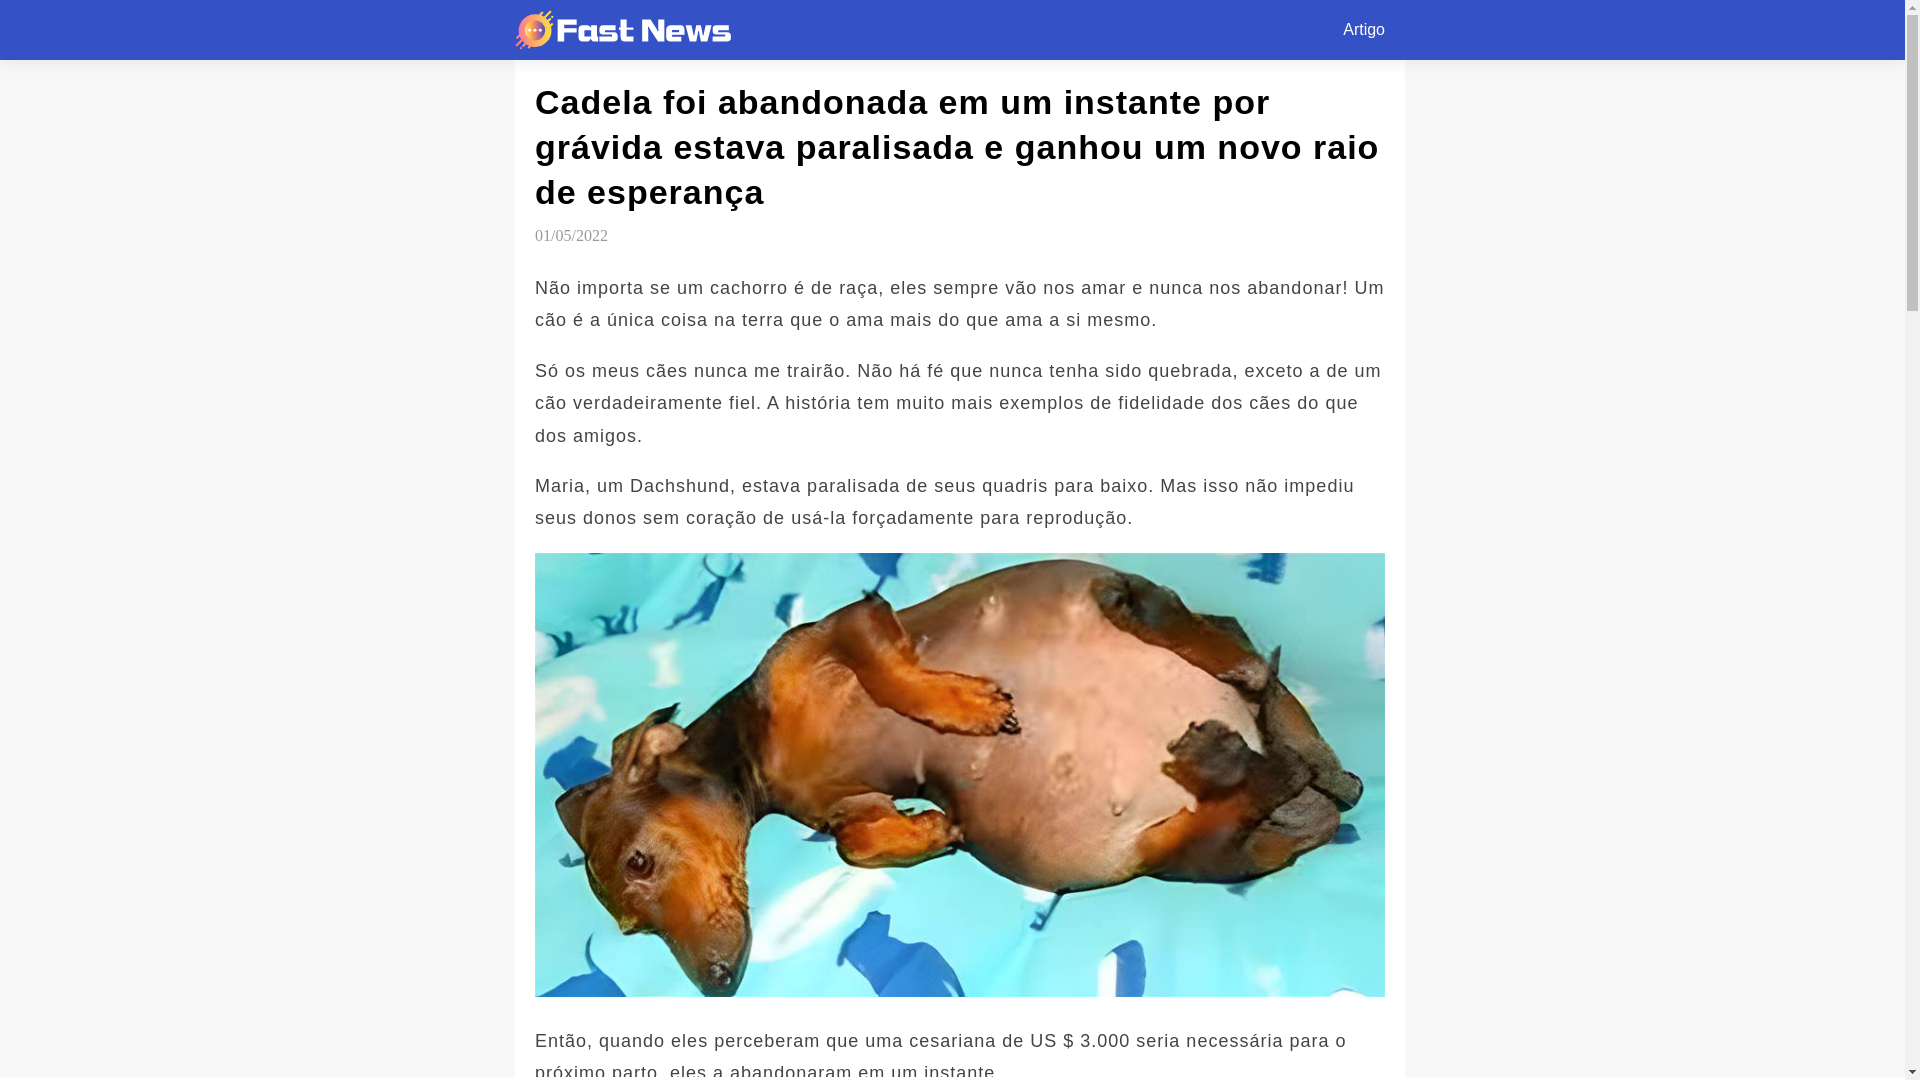  I want to click on Artigo, so click(1364, 30).